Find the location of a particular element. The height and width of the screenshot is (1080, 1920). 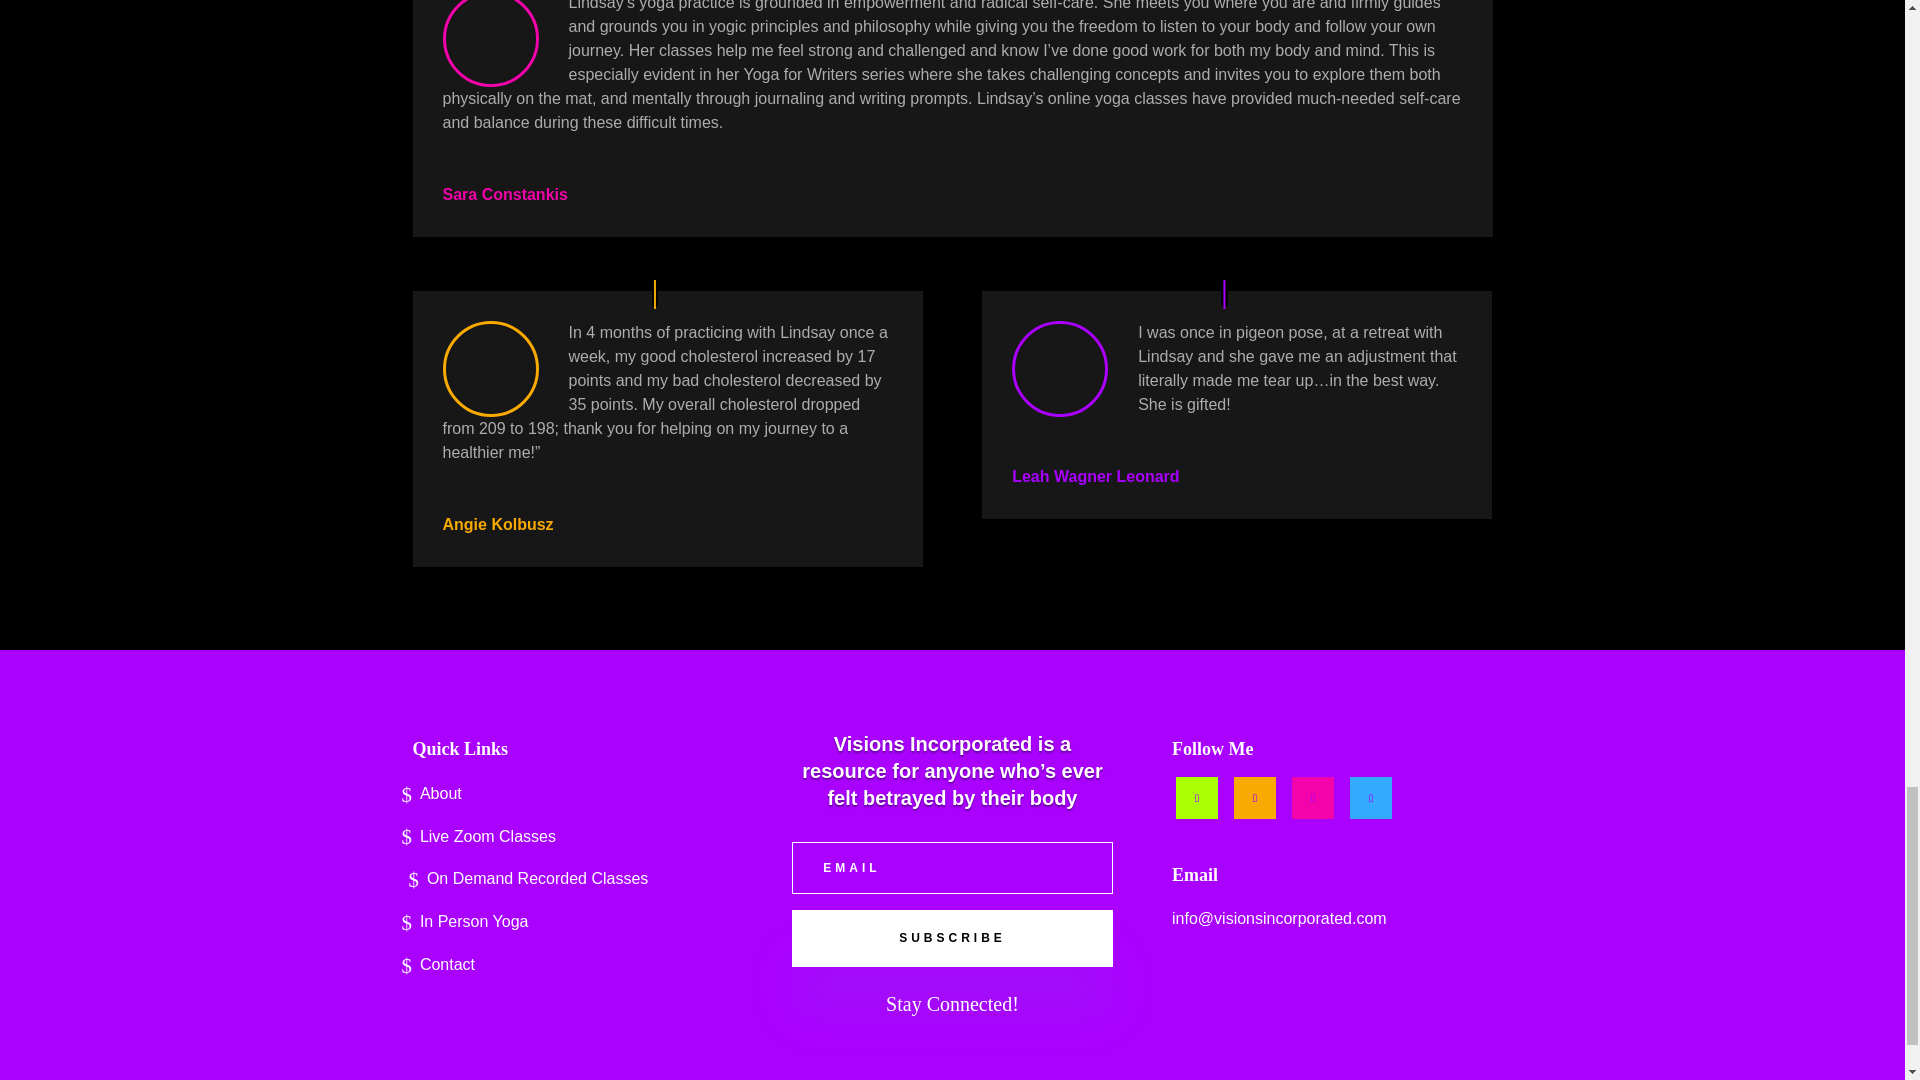

On Demand Recorded Classes is located at coordinates (572, 883).